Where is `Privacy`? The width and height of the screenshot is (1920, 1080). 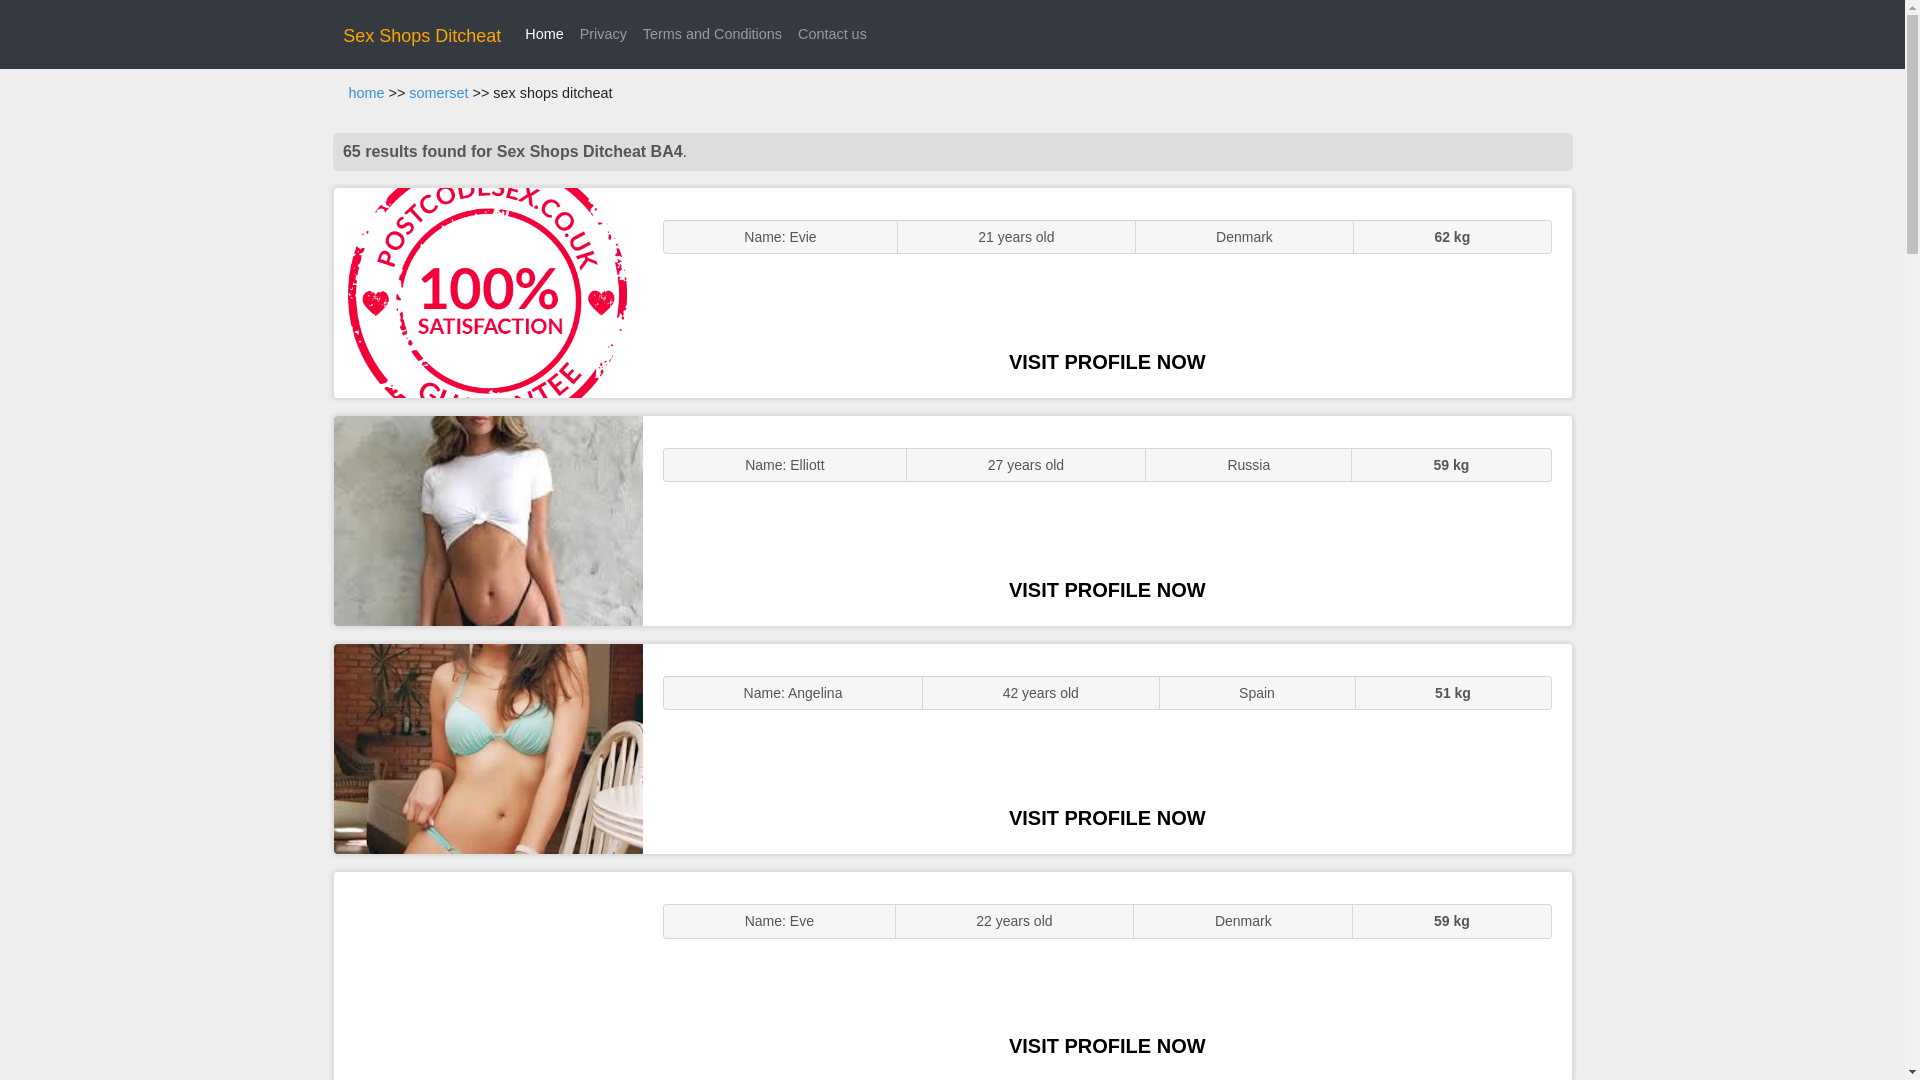 Privacy is located at coordinates (604, 34).